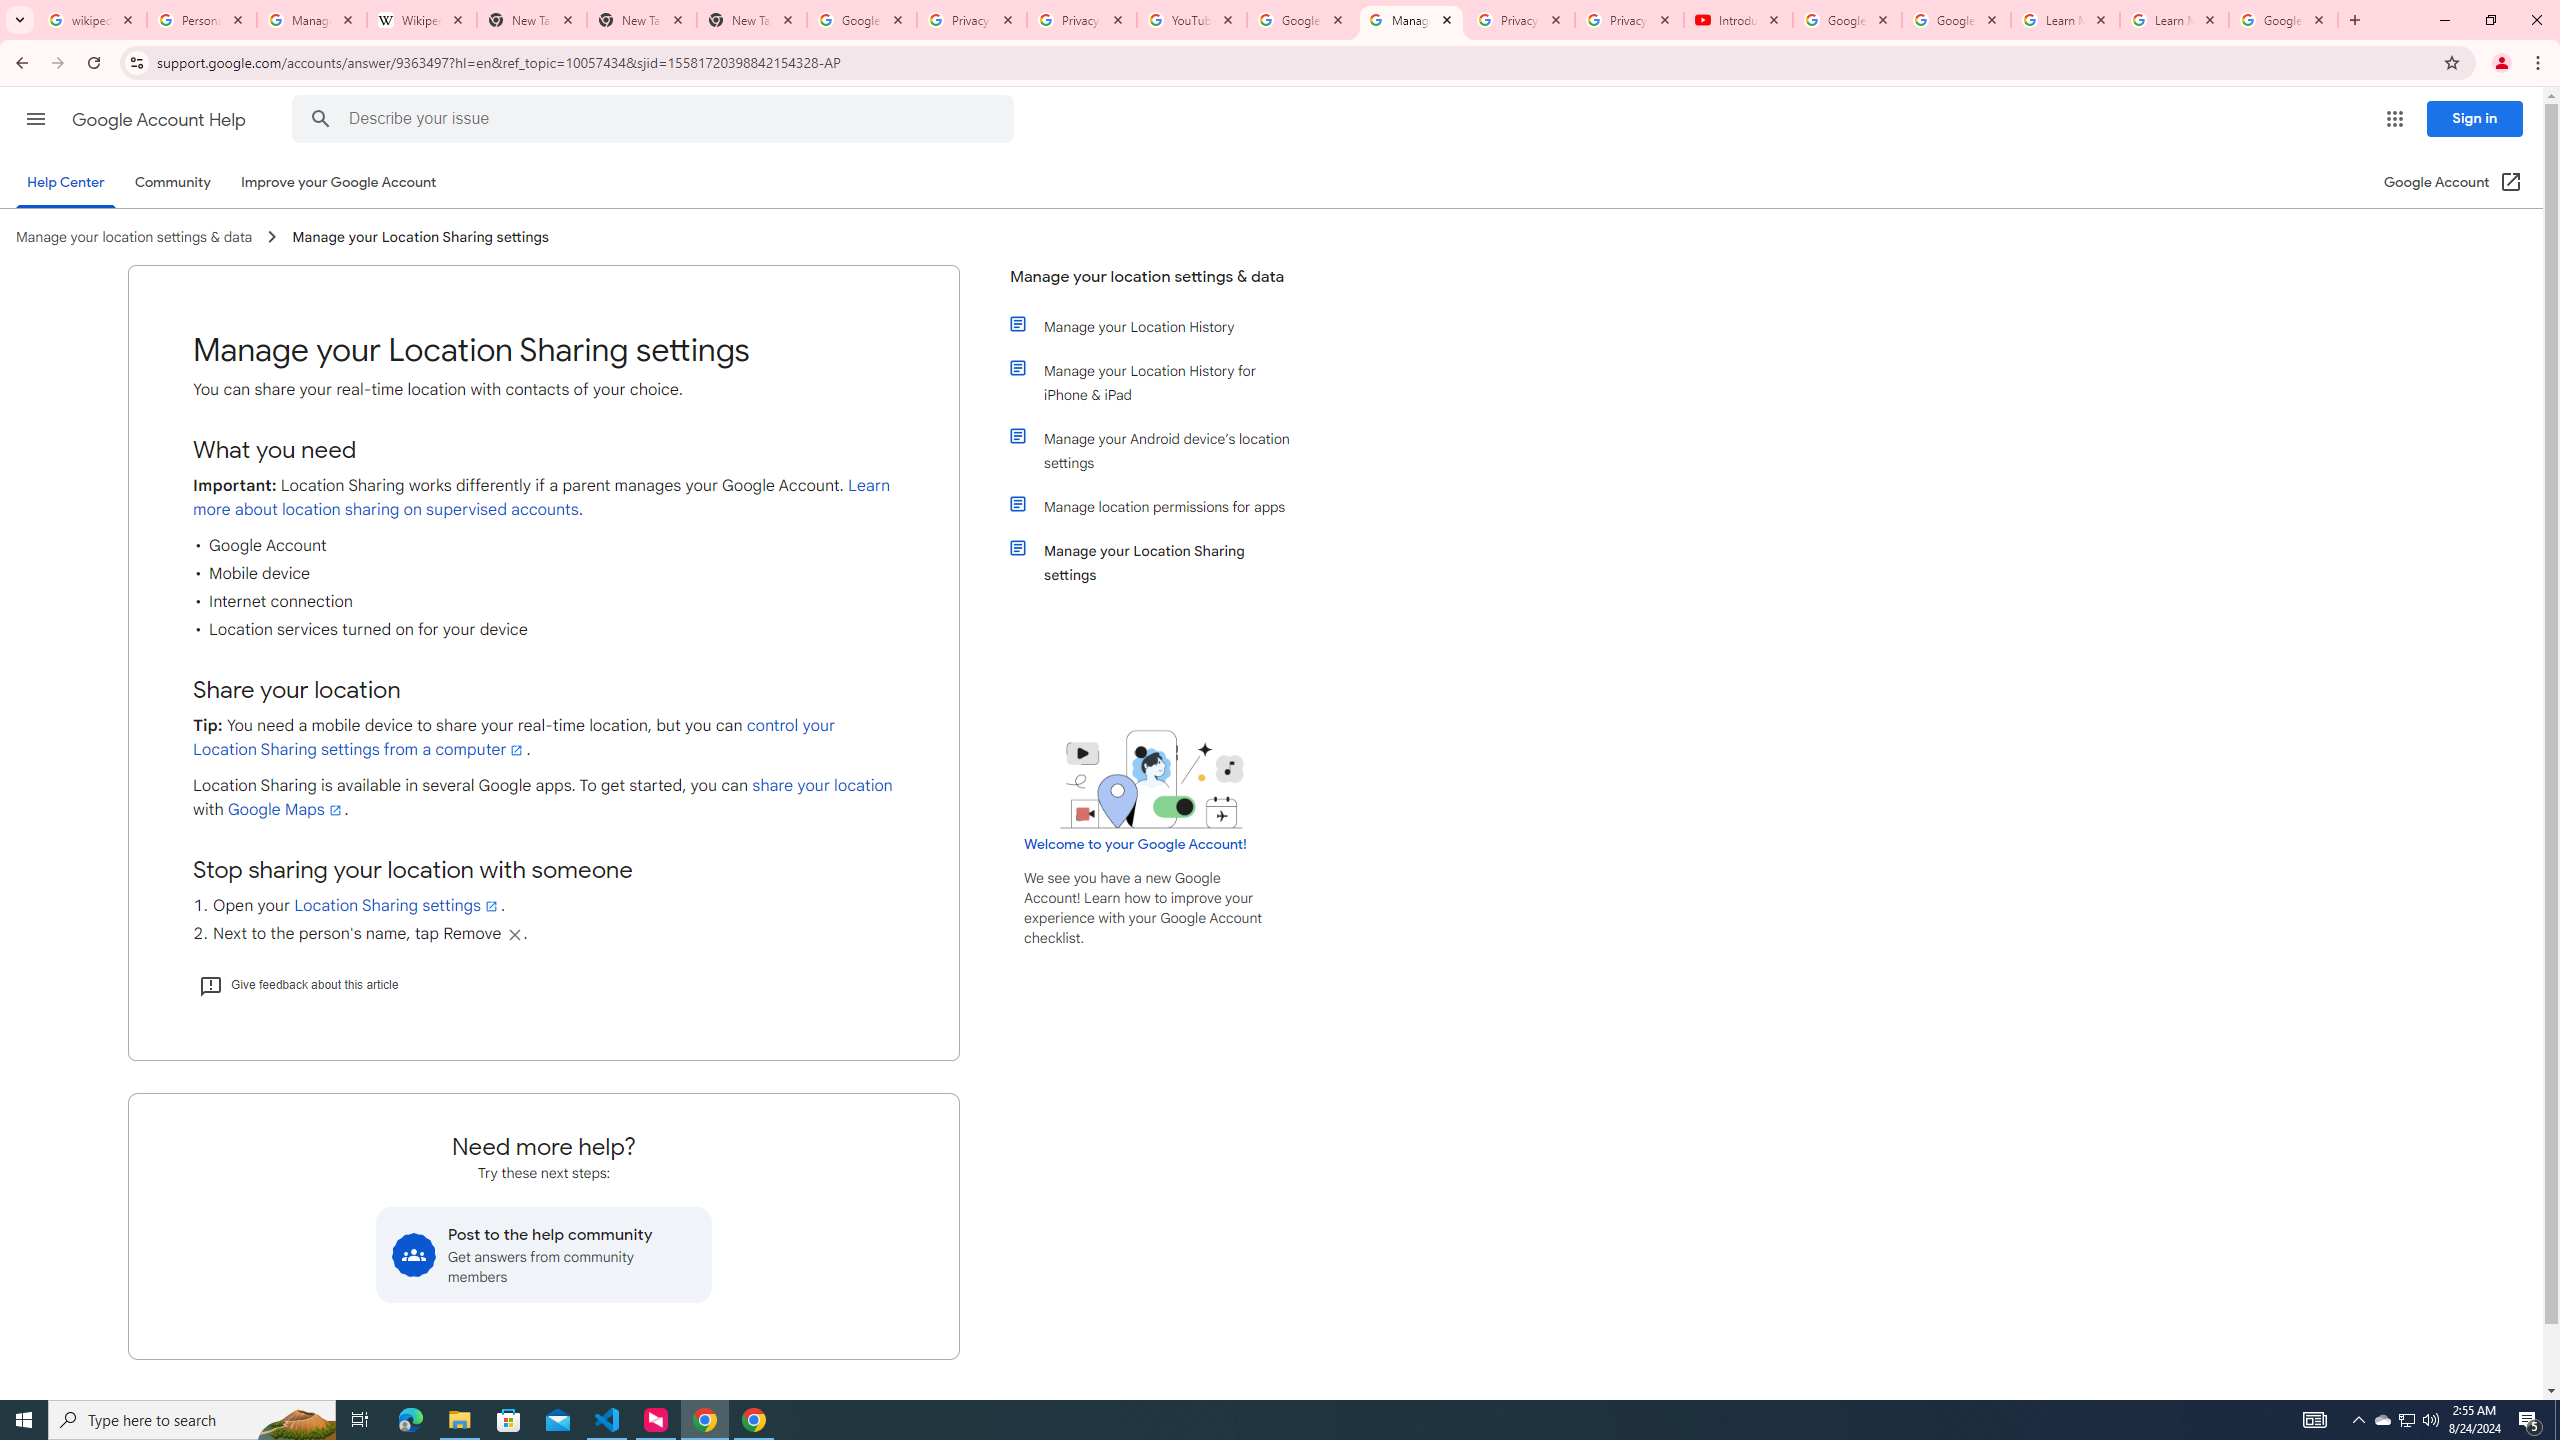 This screenshot has width=2560, height=1440. What do you see at coordinates (1163, 562) in the screenshot?
I see `Manage your Location Sharing settings` at bounding box center [1163, 562].